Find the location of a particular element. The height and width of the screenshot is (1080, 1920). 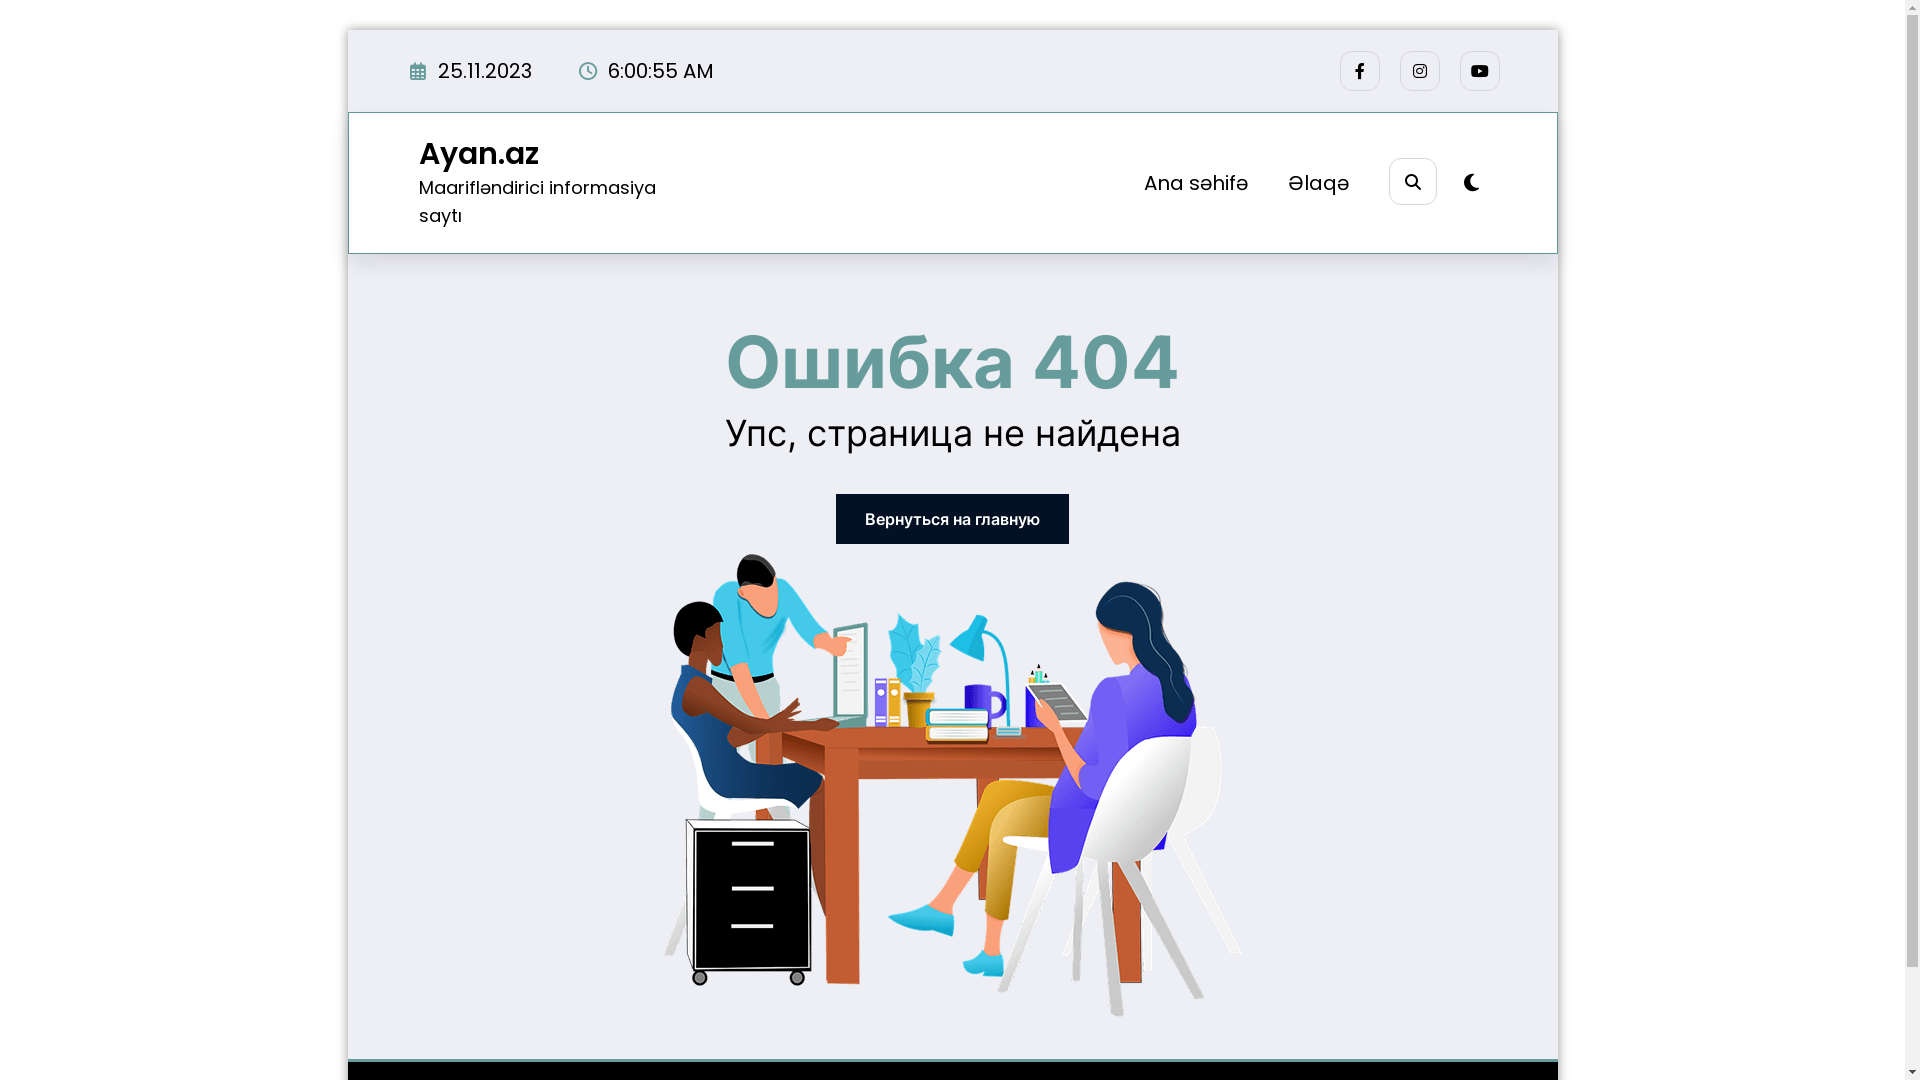

instagram is located at coordinates (1420, 71).